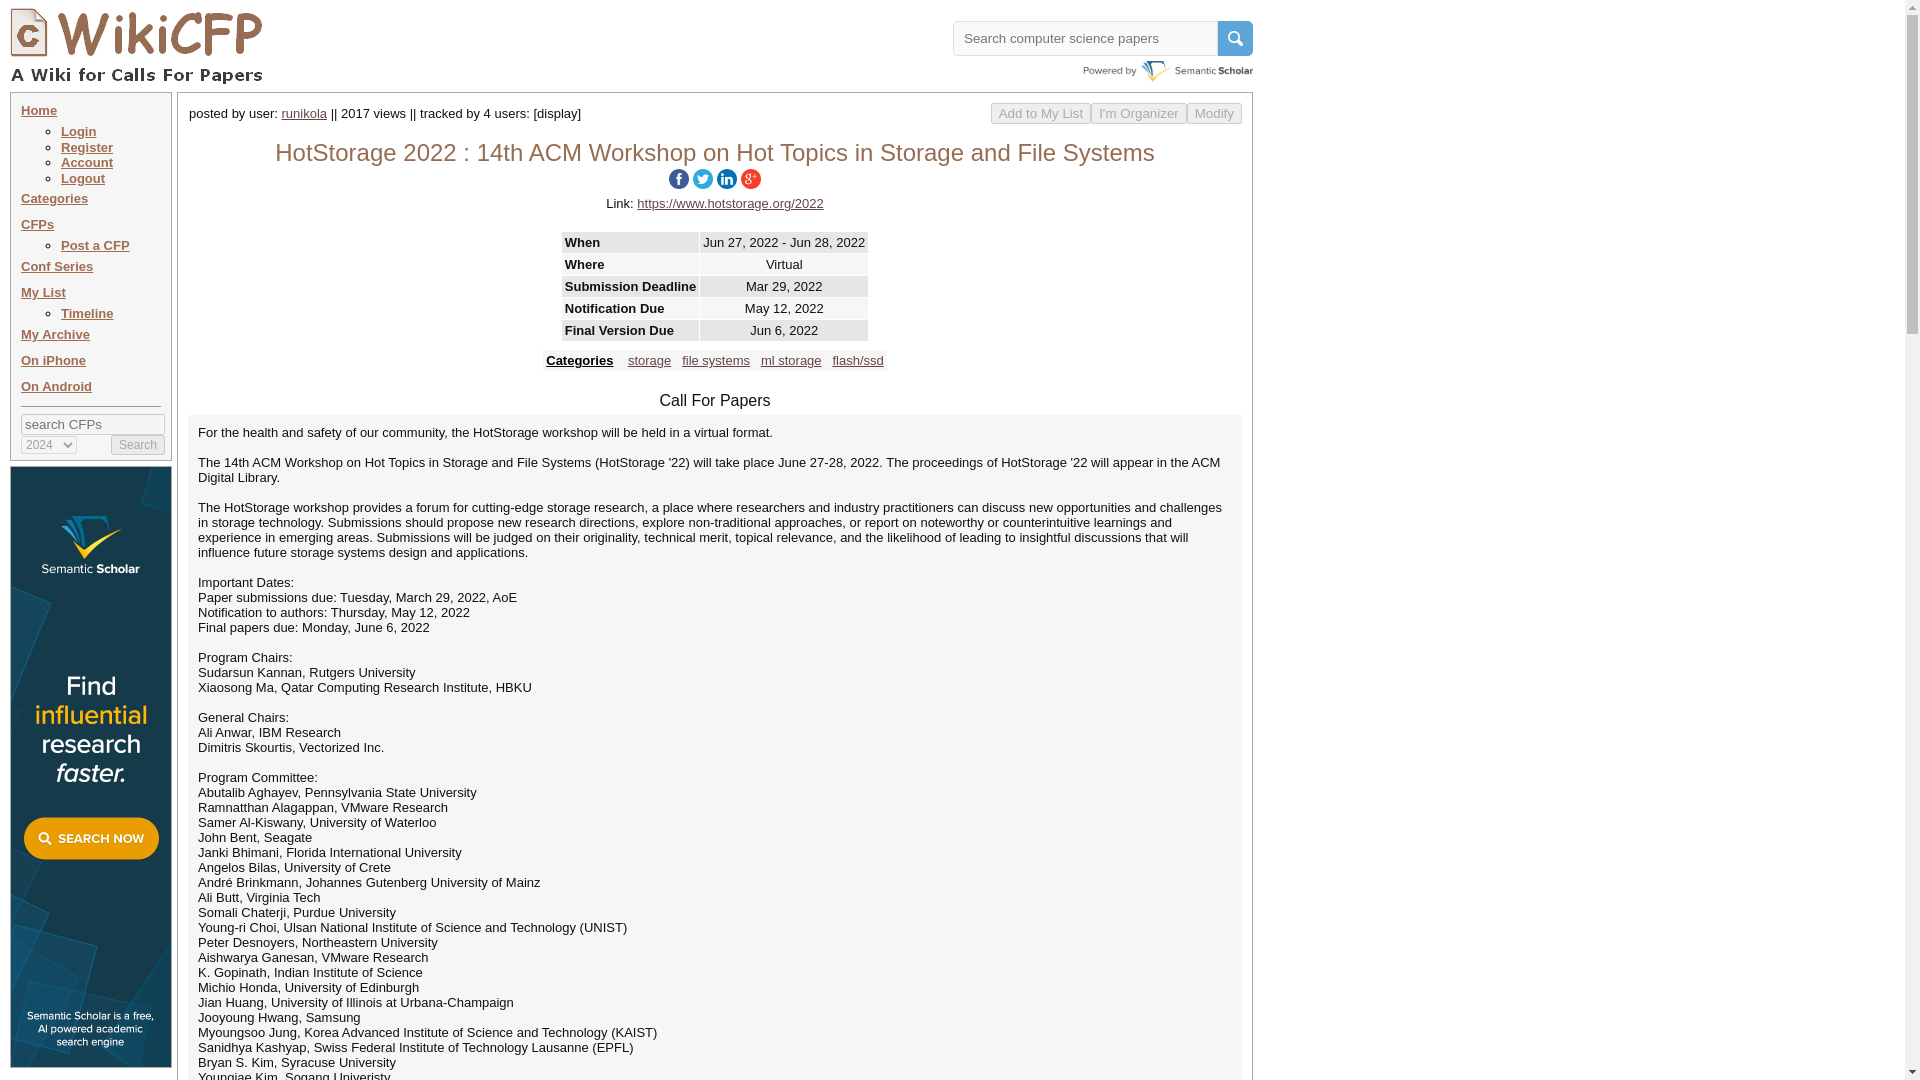  What do you see at coordinates (56, 266) in the screenshot?
I see `Conf Series` at bounding box center [56, 266].